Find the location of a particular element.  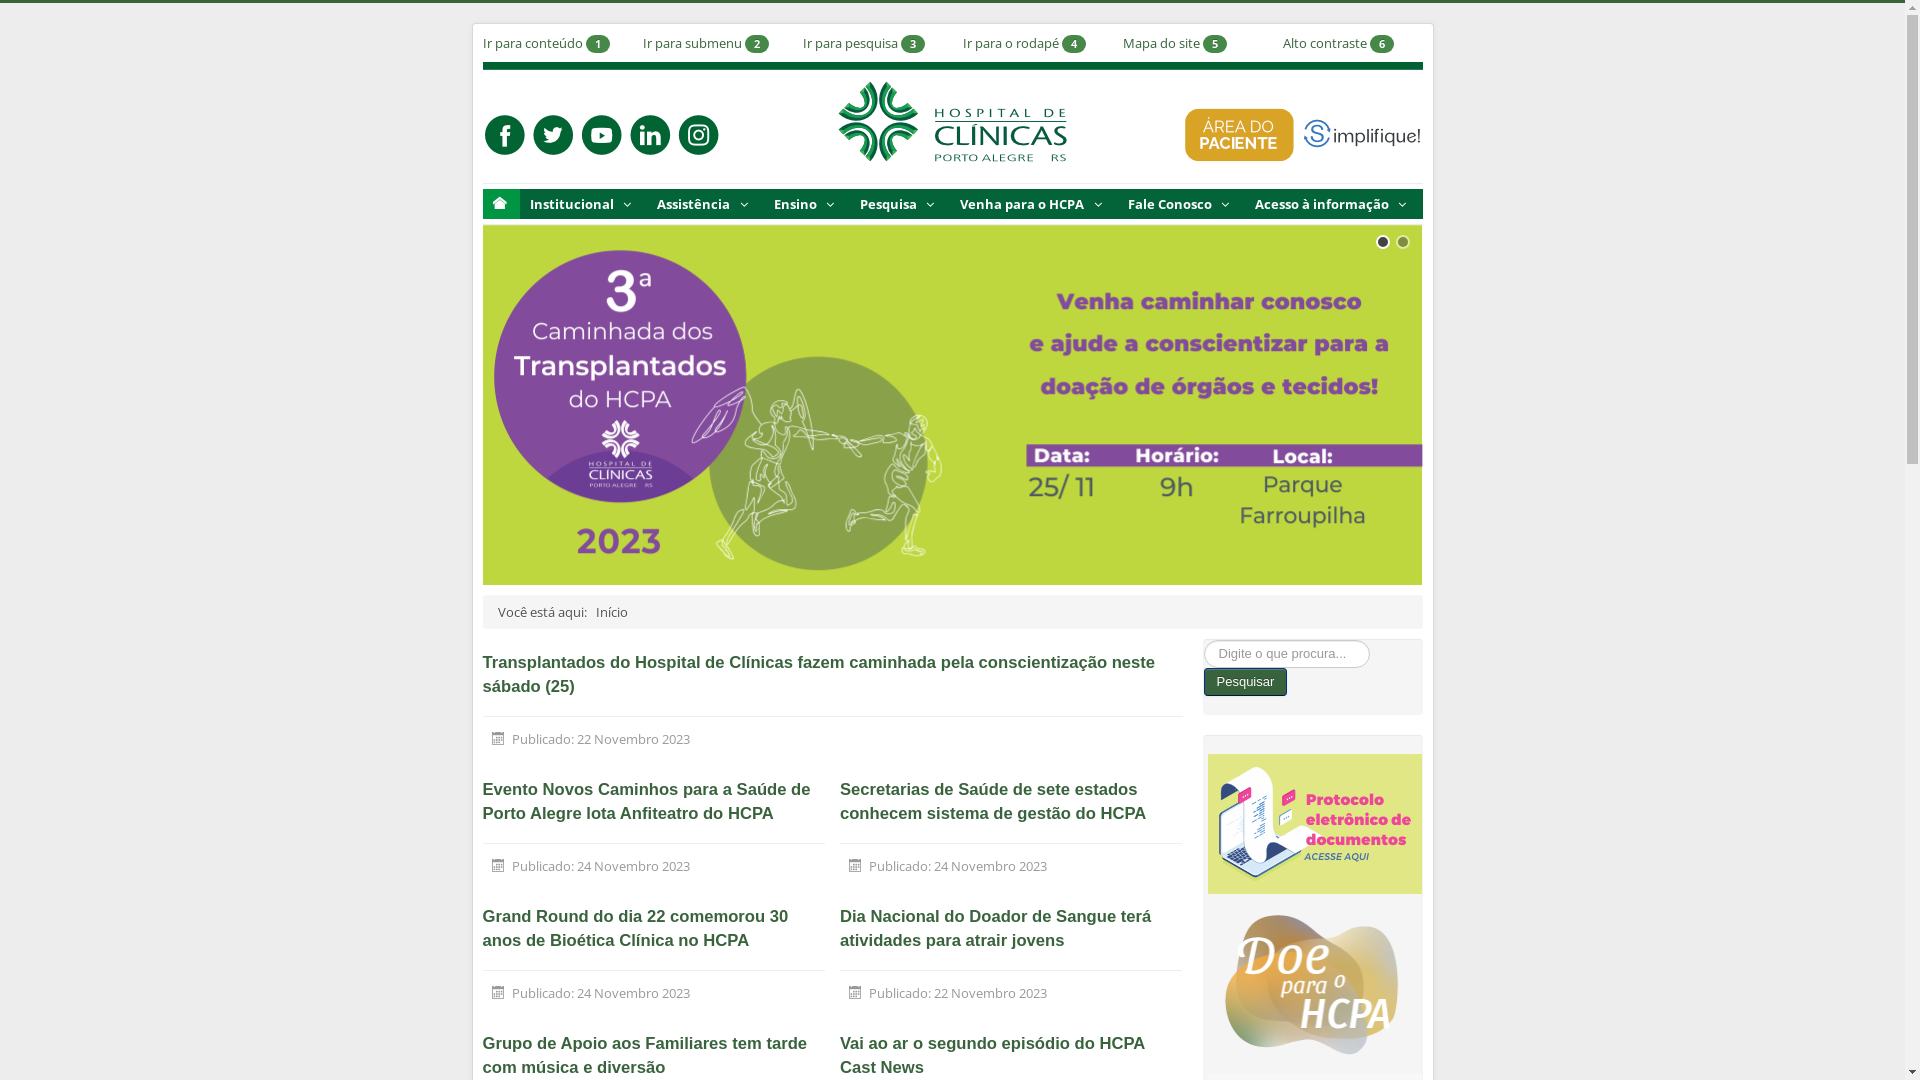

Ir para submenu is located at coordinates (692, 43).